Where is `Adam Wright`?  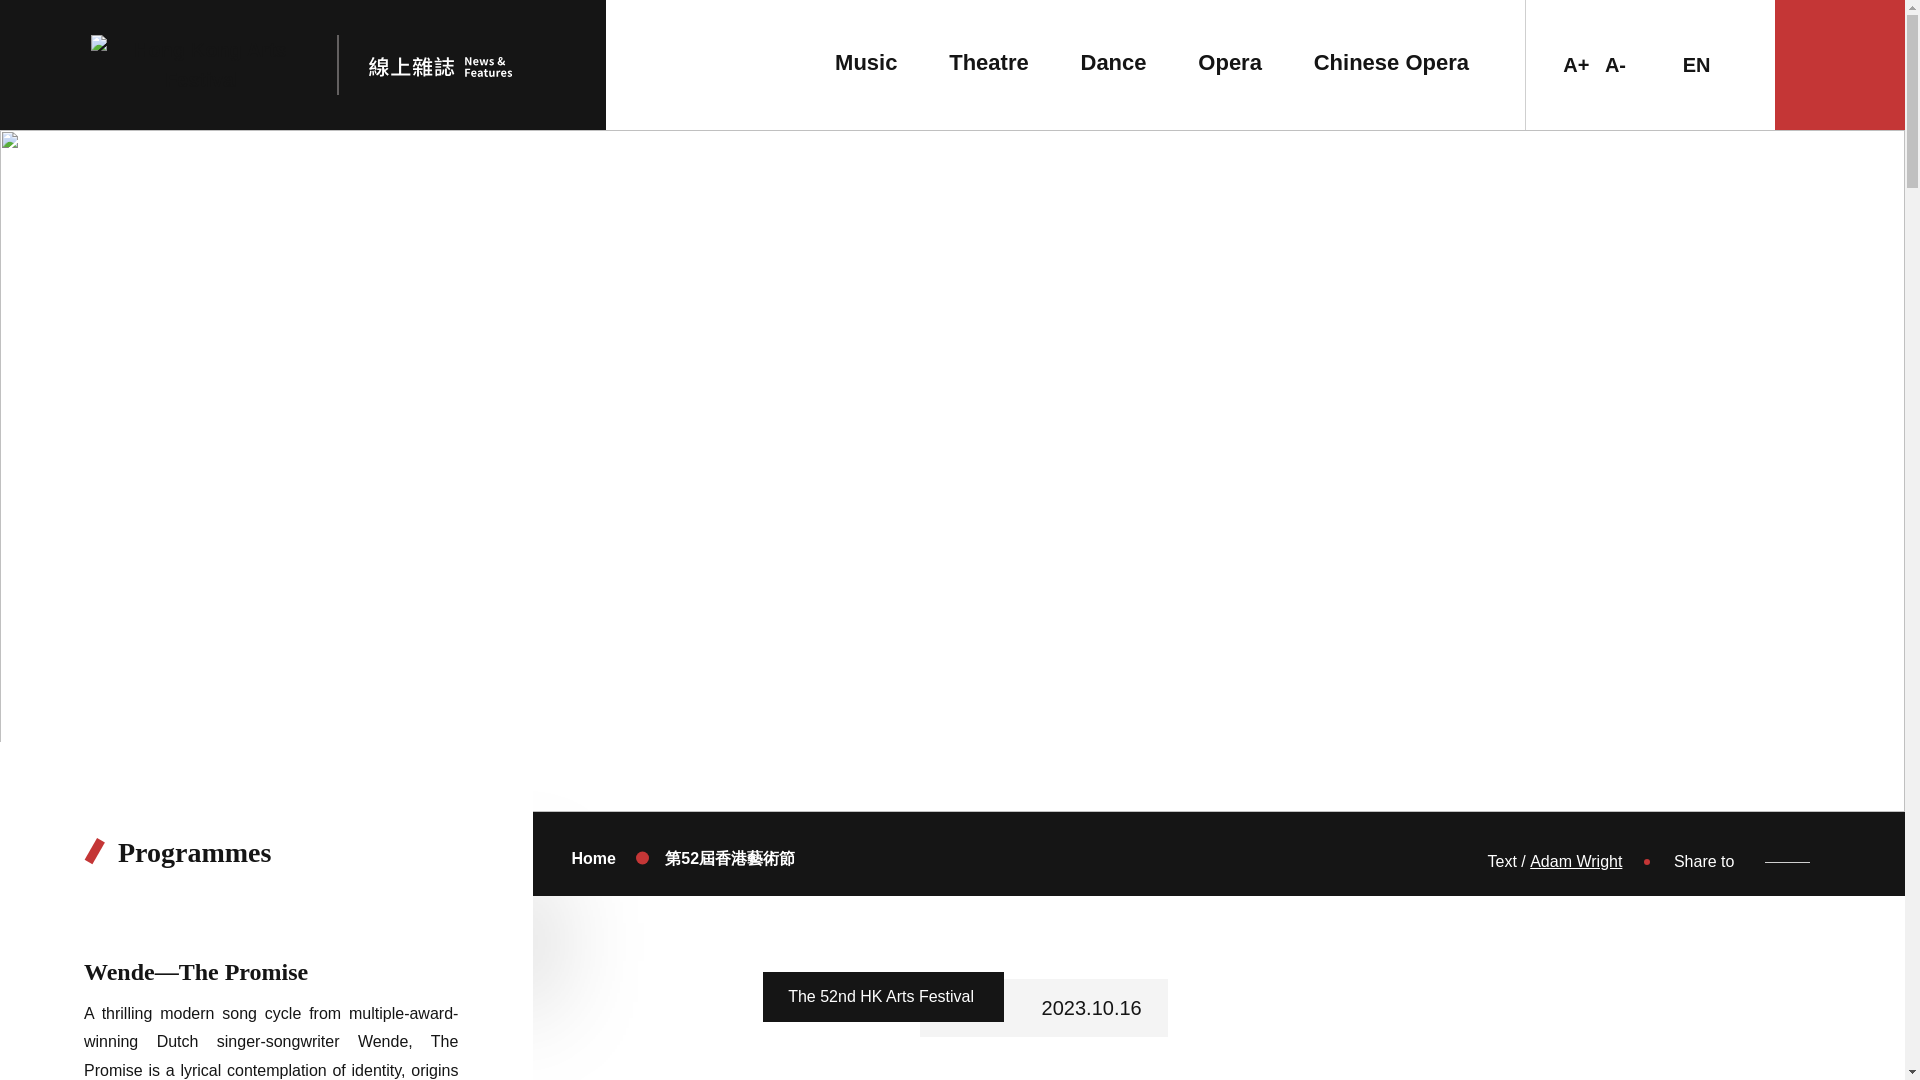 Adam Wright is located at coordinates (1576, 862).